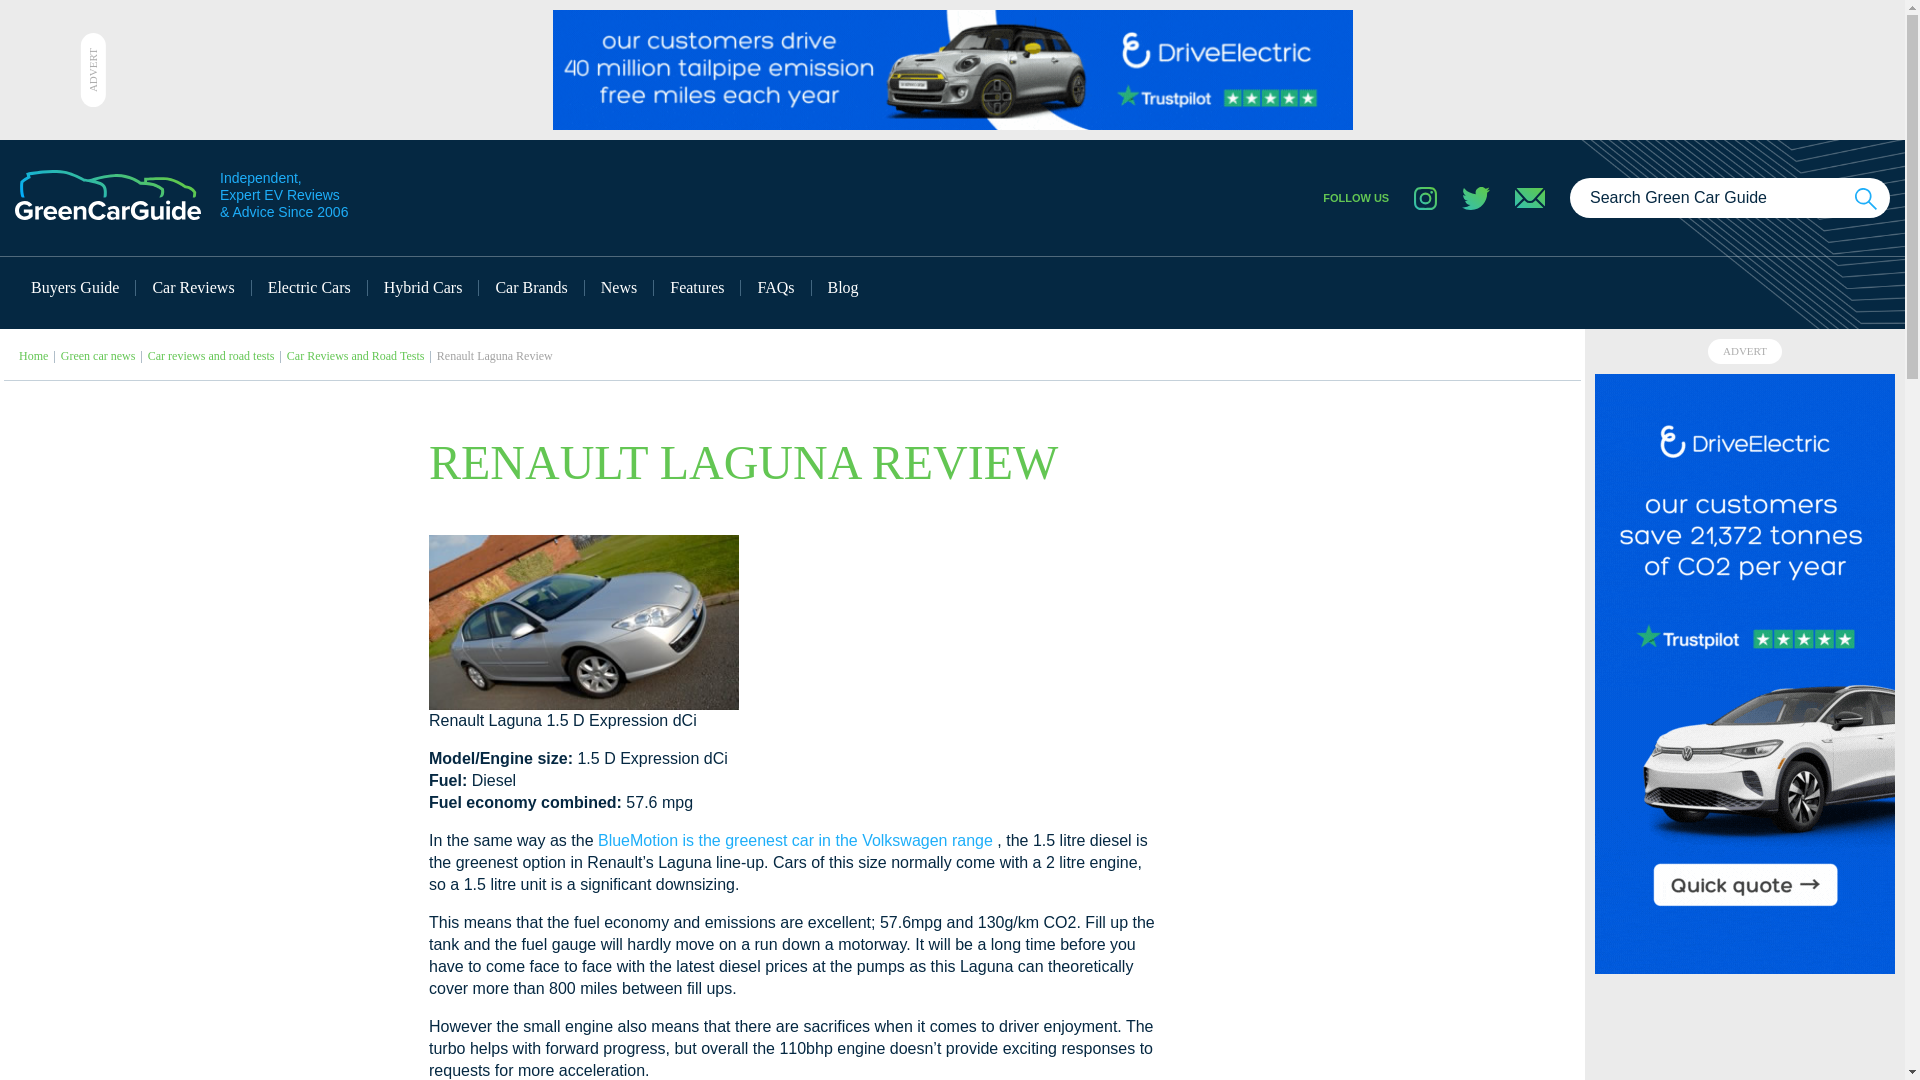 Image resolution: width=1920 pixels, height=1080 pixels. Describe the element at coordinates (1866, 198) in the screenshot. I see `Search` at that location.